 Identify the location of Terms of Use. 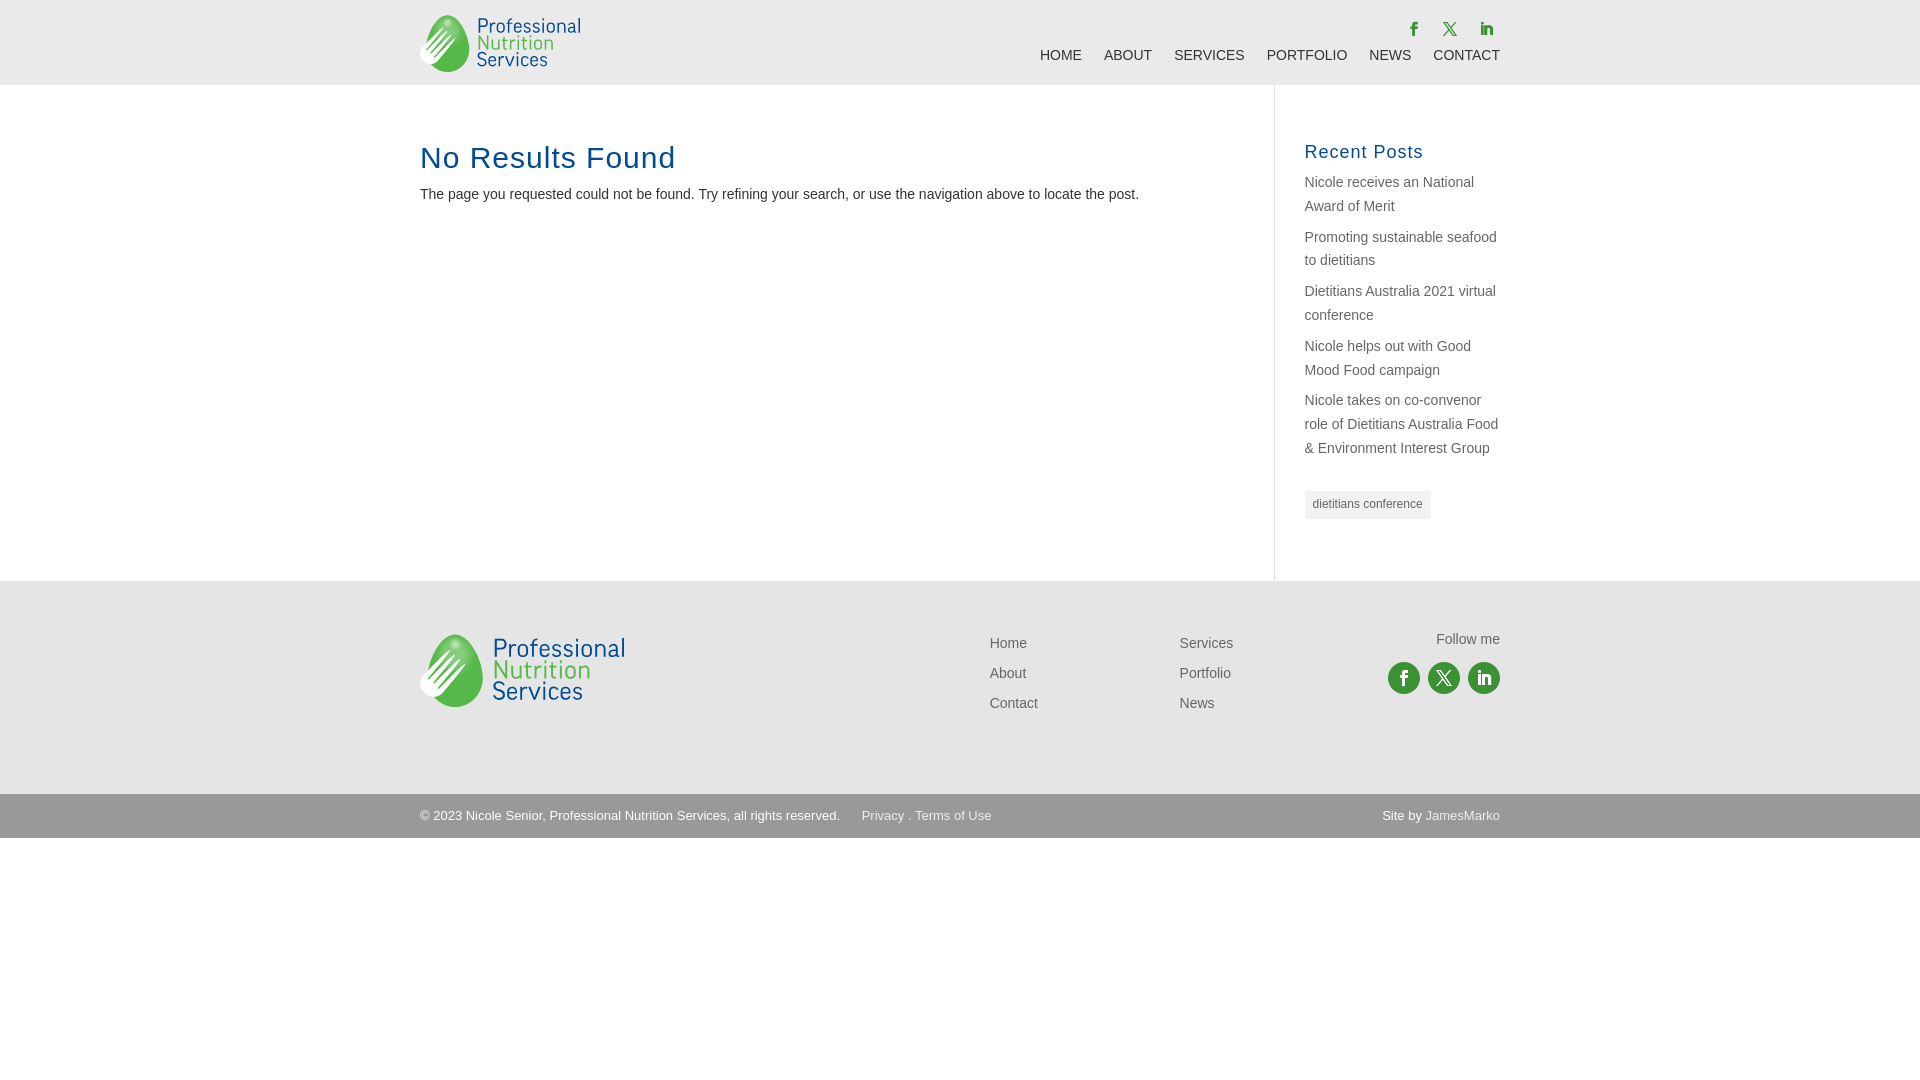
(954, 816).